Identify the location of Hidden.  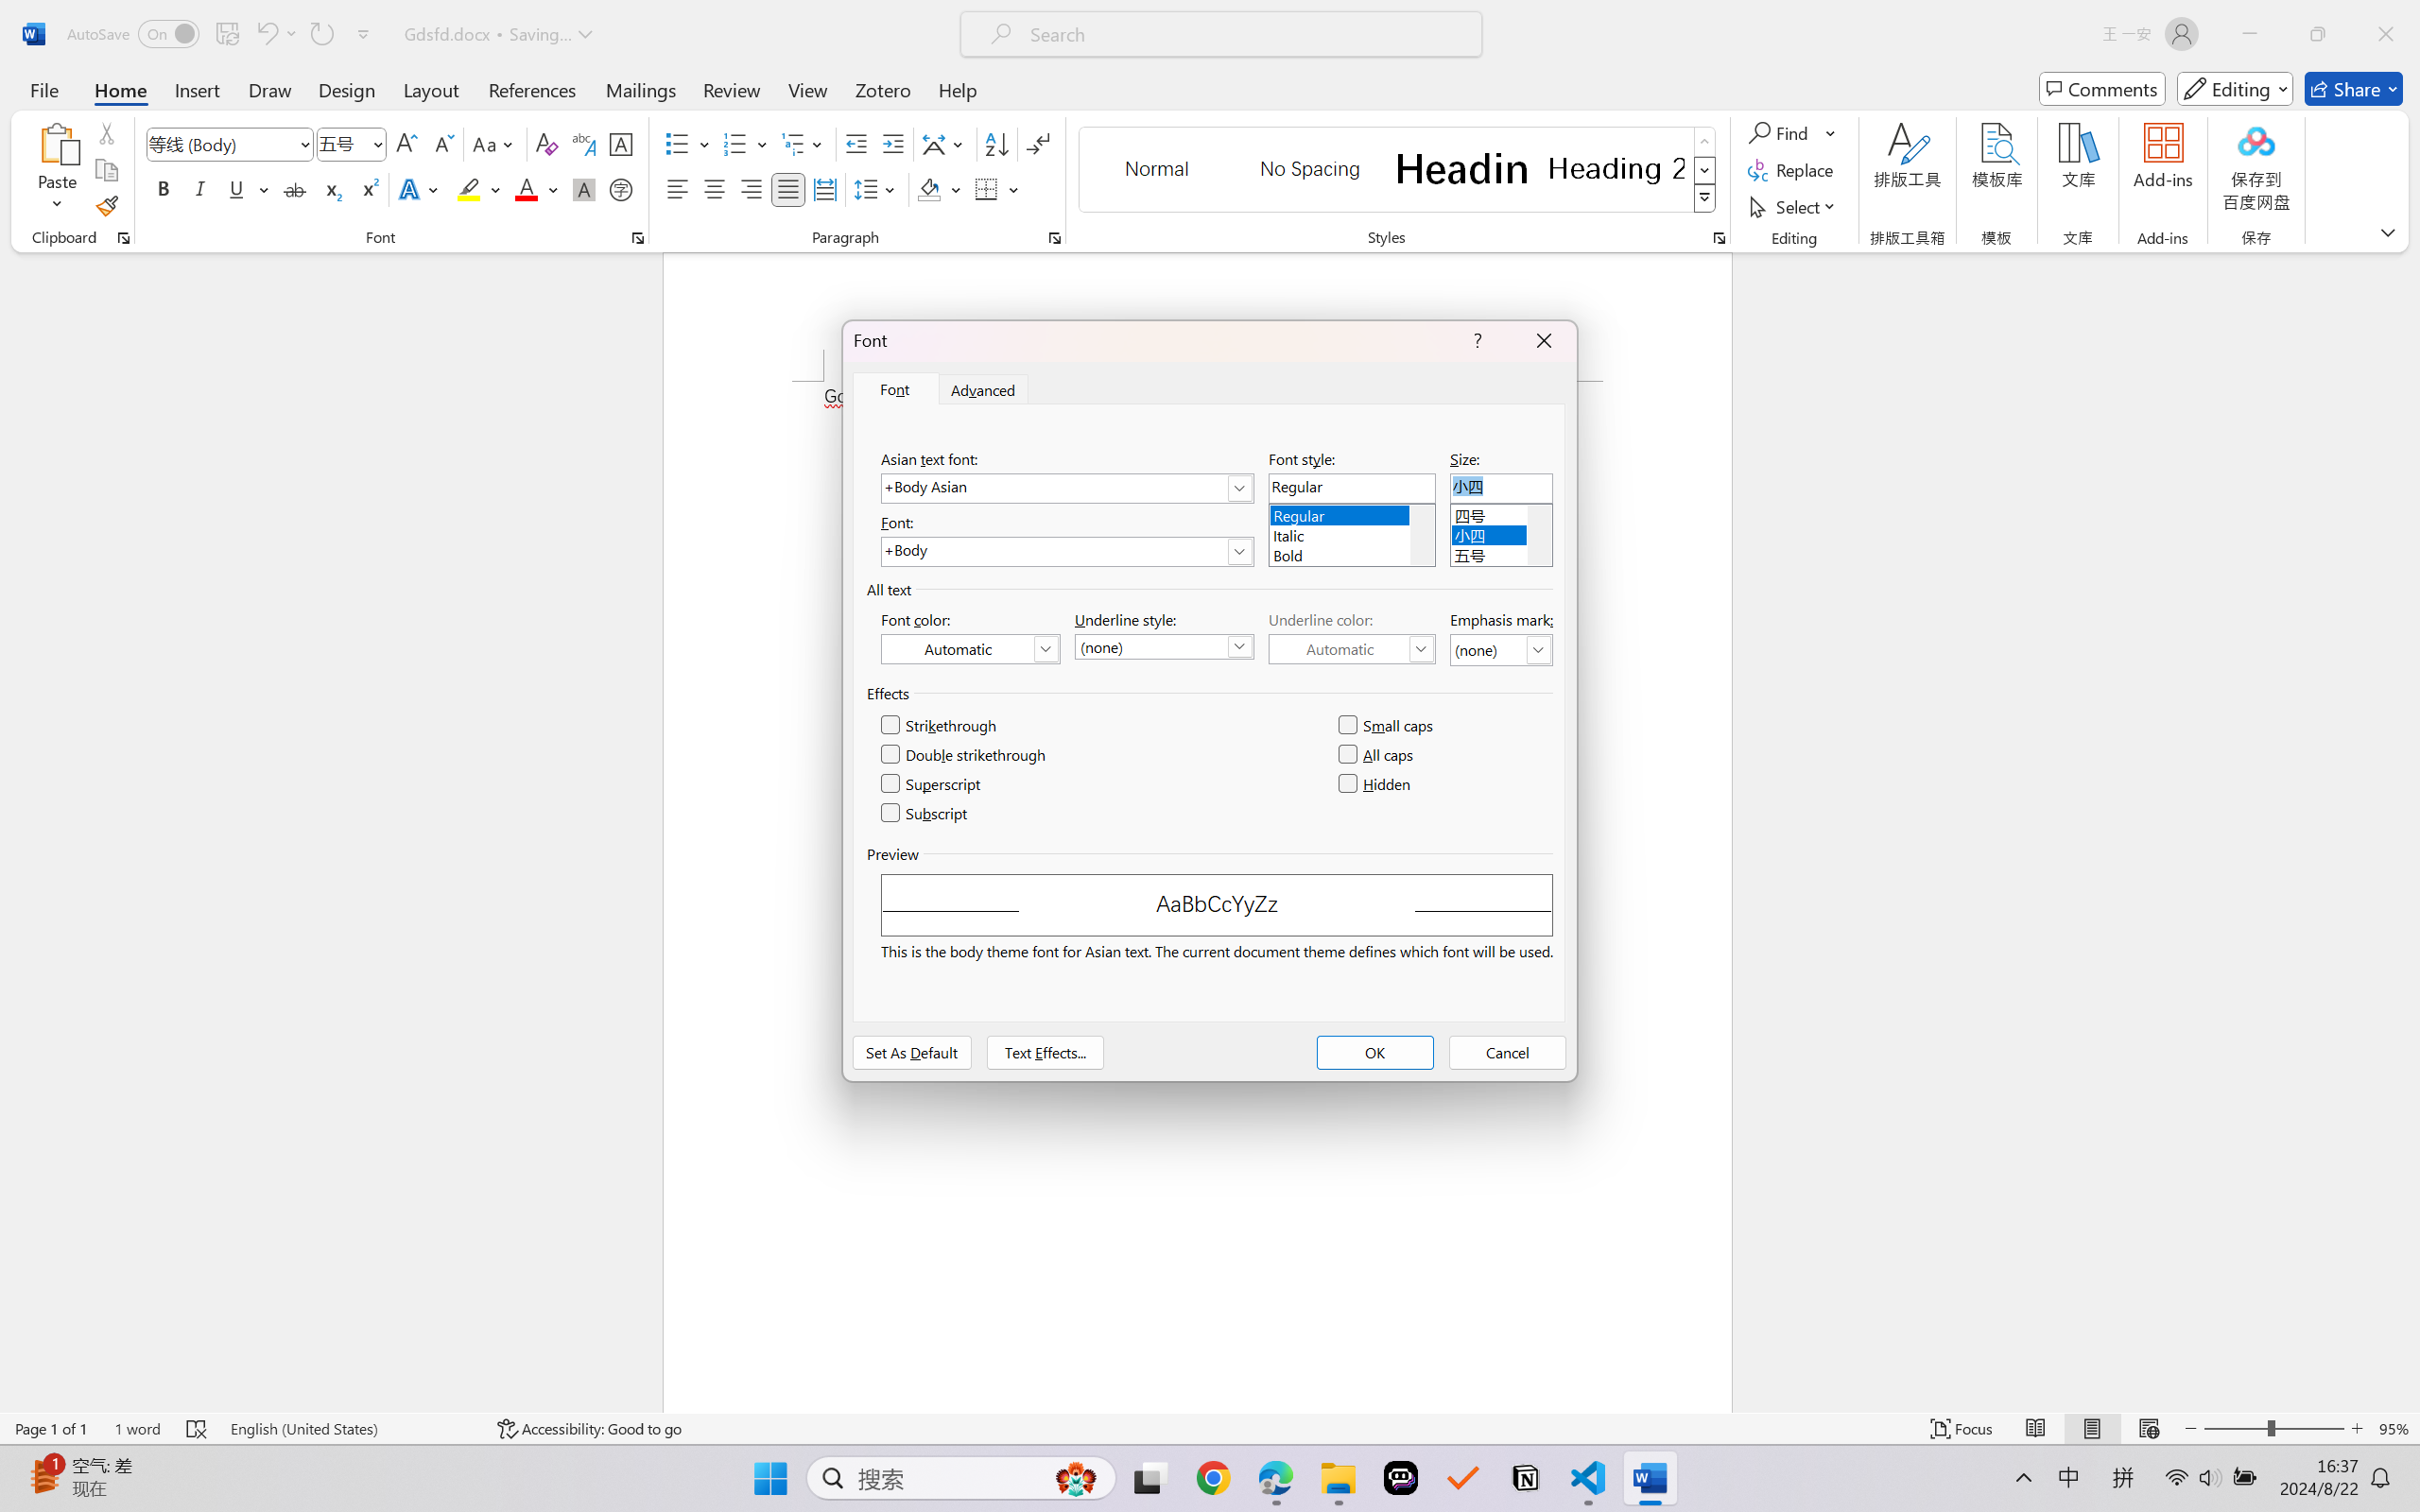
(1375, 784).